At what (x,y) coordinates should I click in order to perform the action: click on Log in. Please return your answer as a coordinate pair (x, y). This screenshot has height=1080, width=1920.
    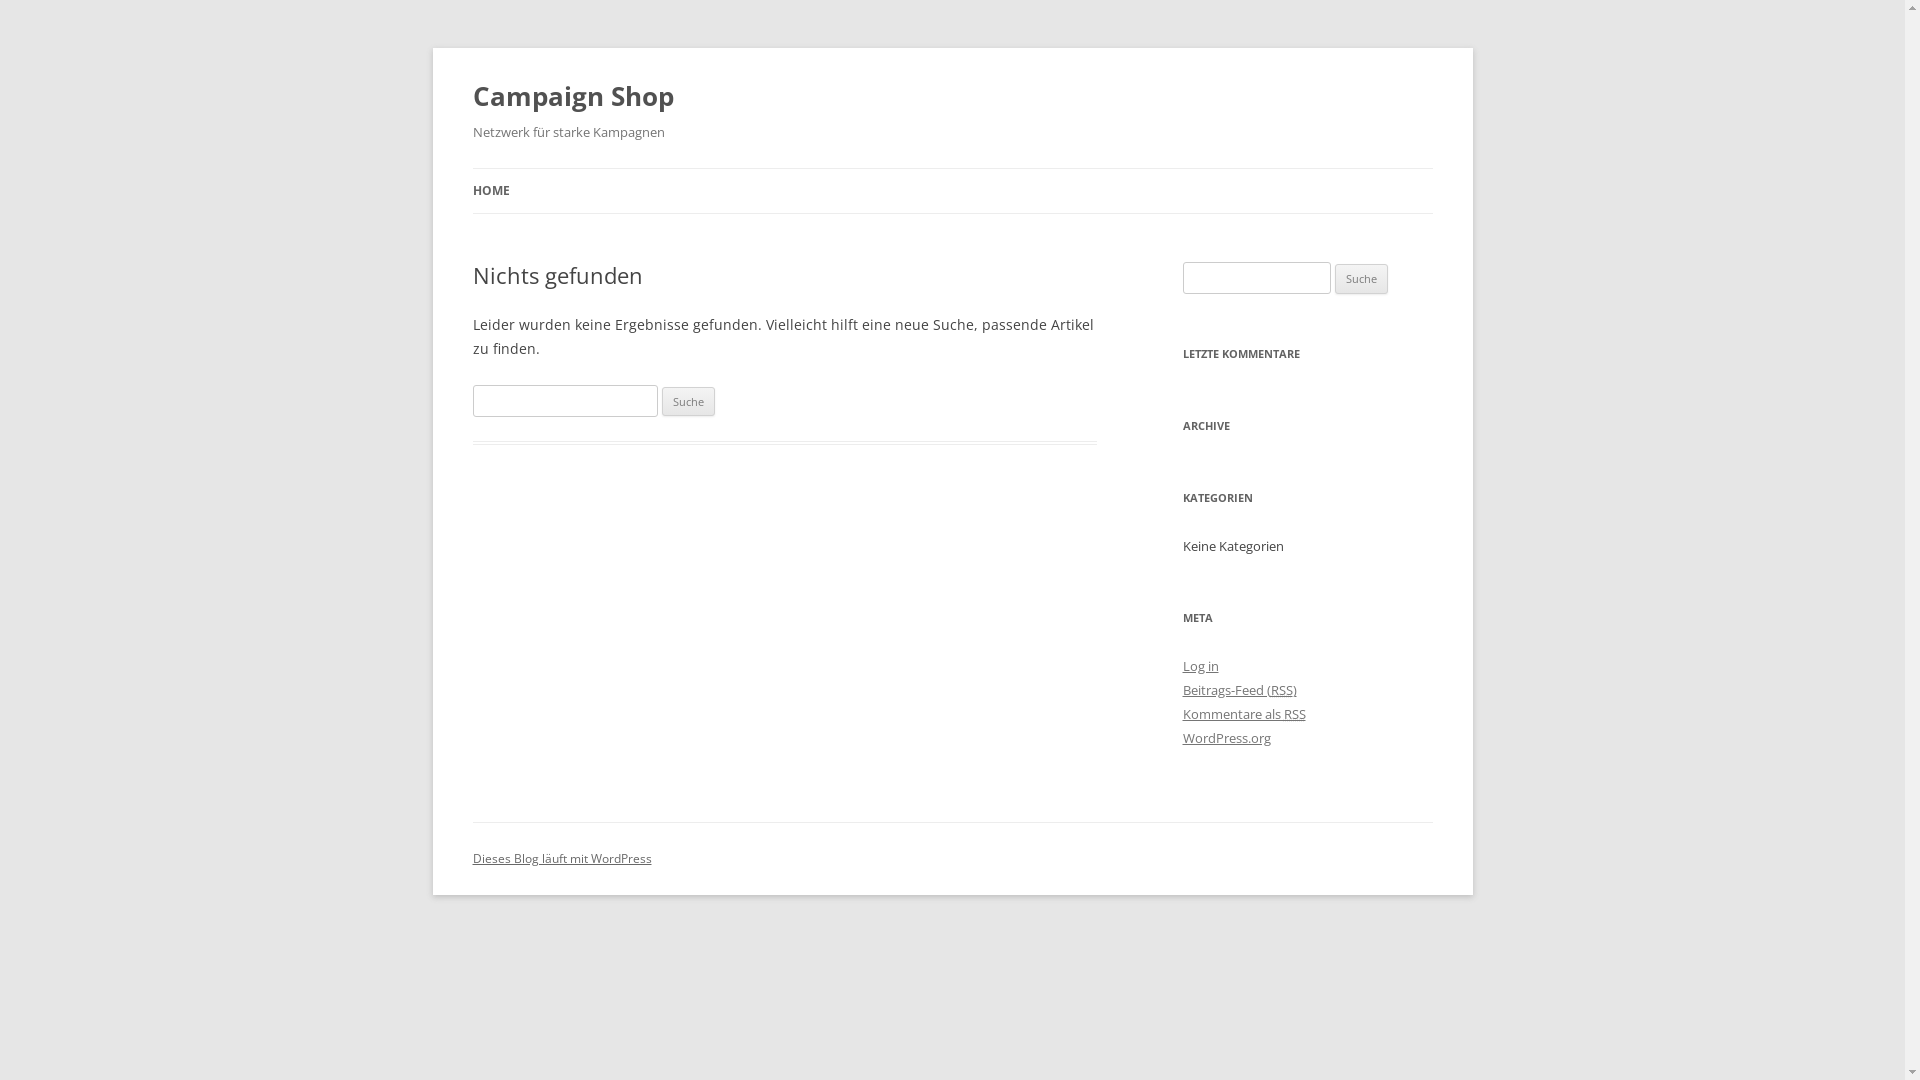
    Looking at the image, I should click on (1200, 666).